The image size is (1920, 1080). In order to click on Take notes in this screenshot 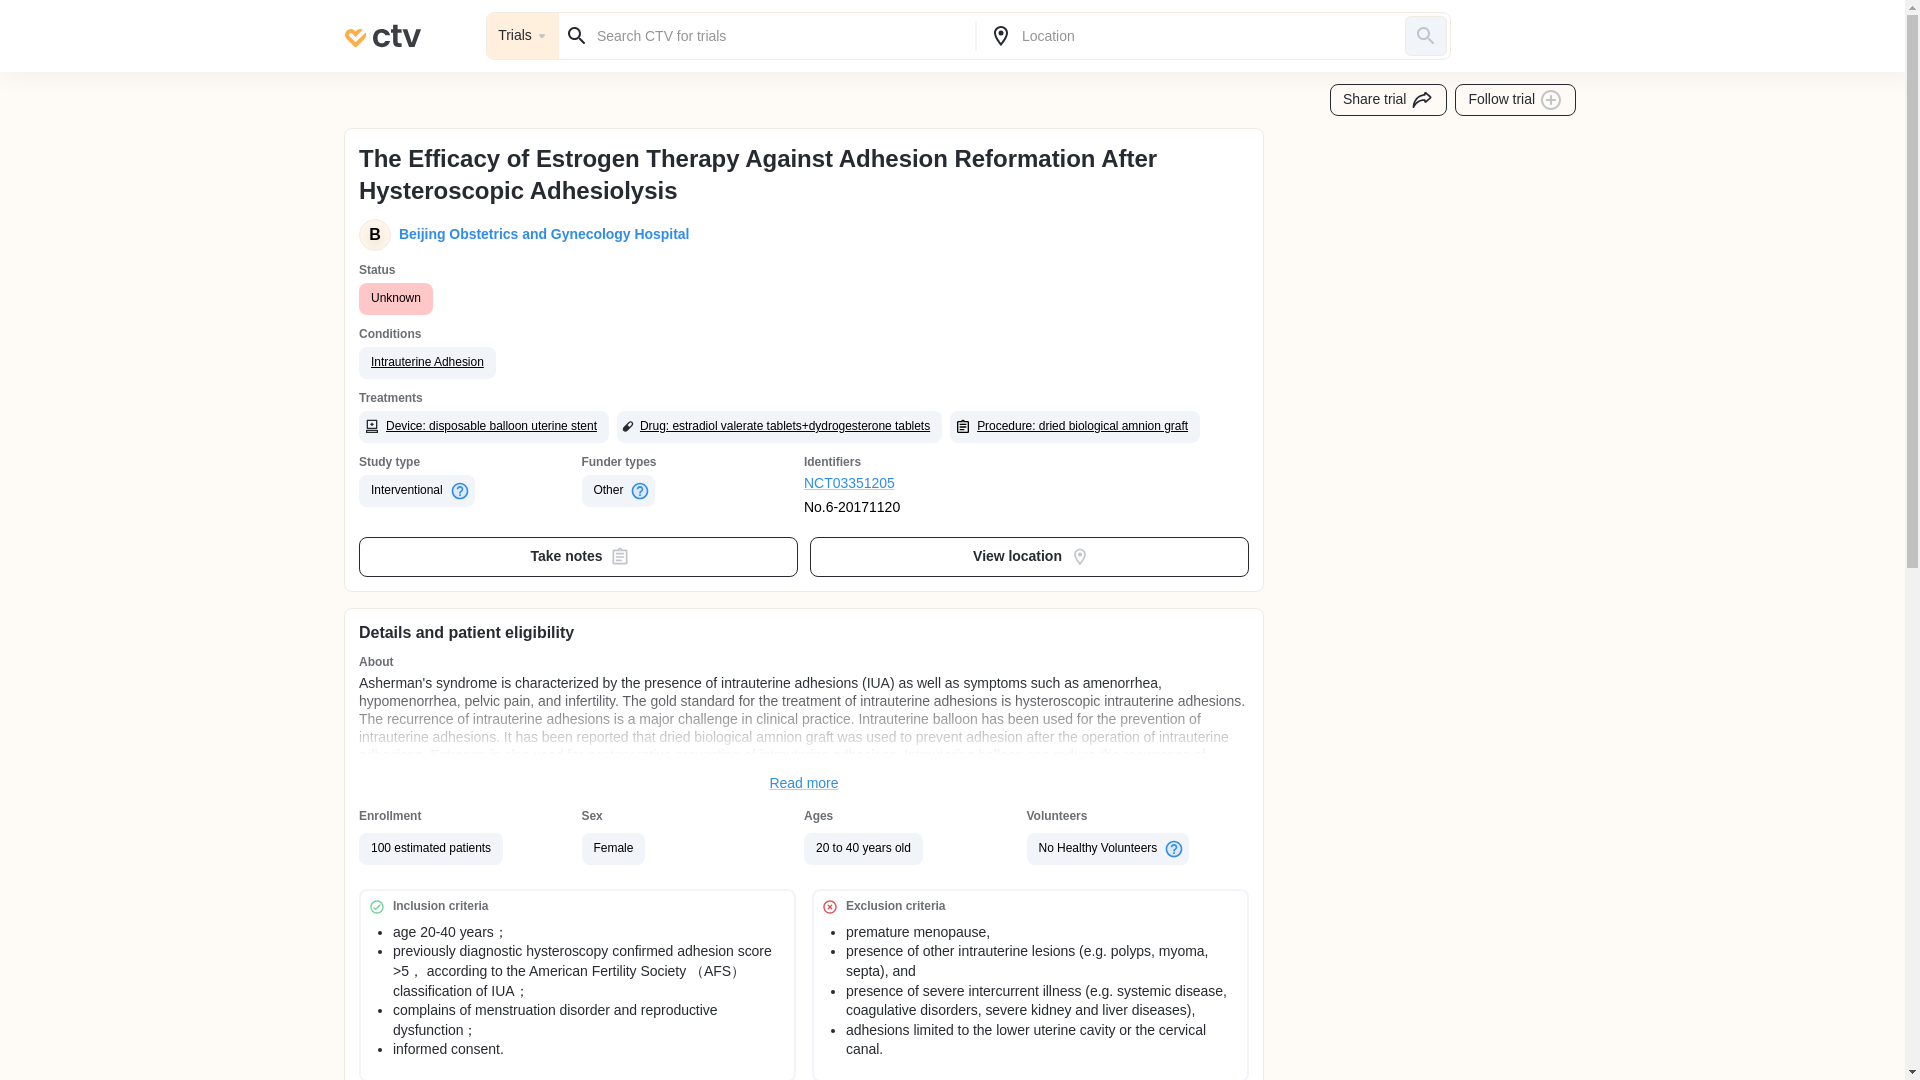, I will do `click(578, 556)`.